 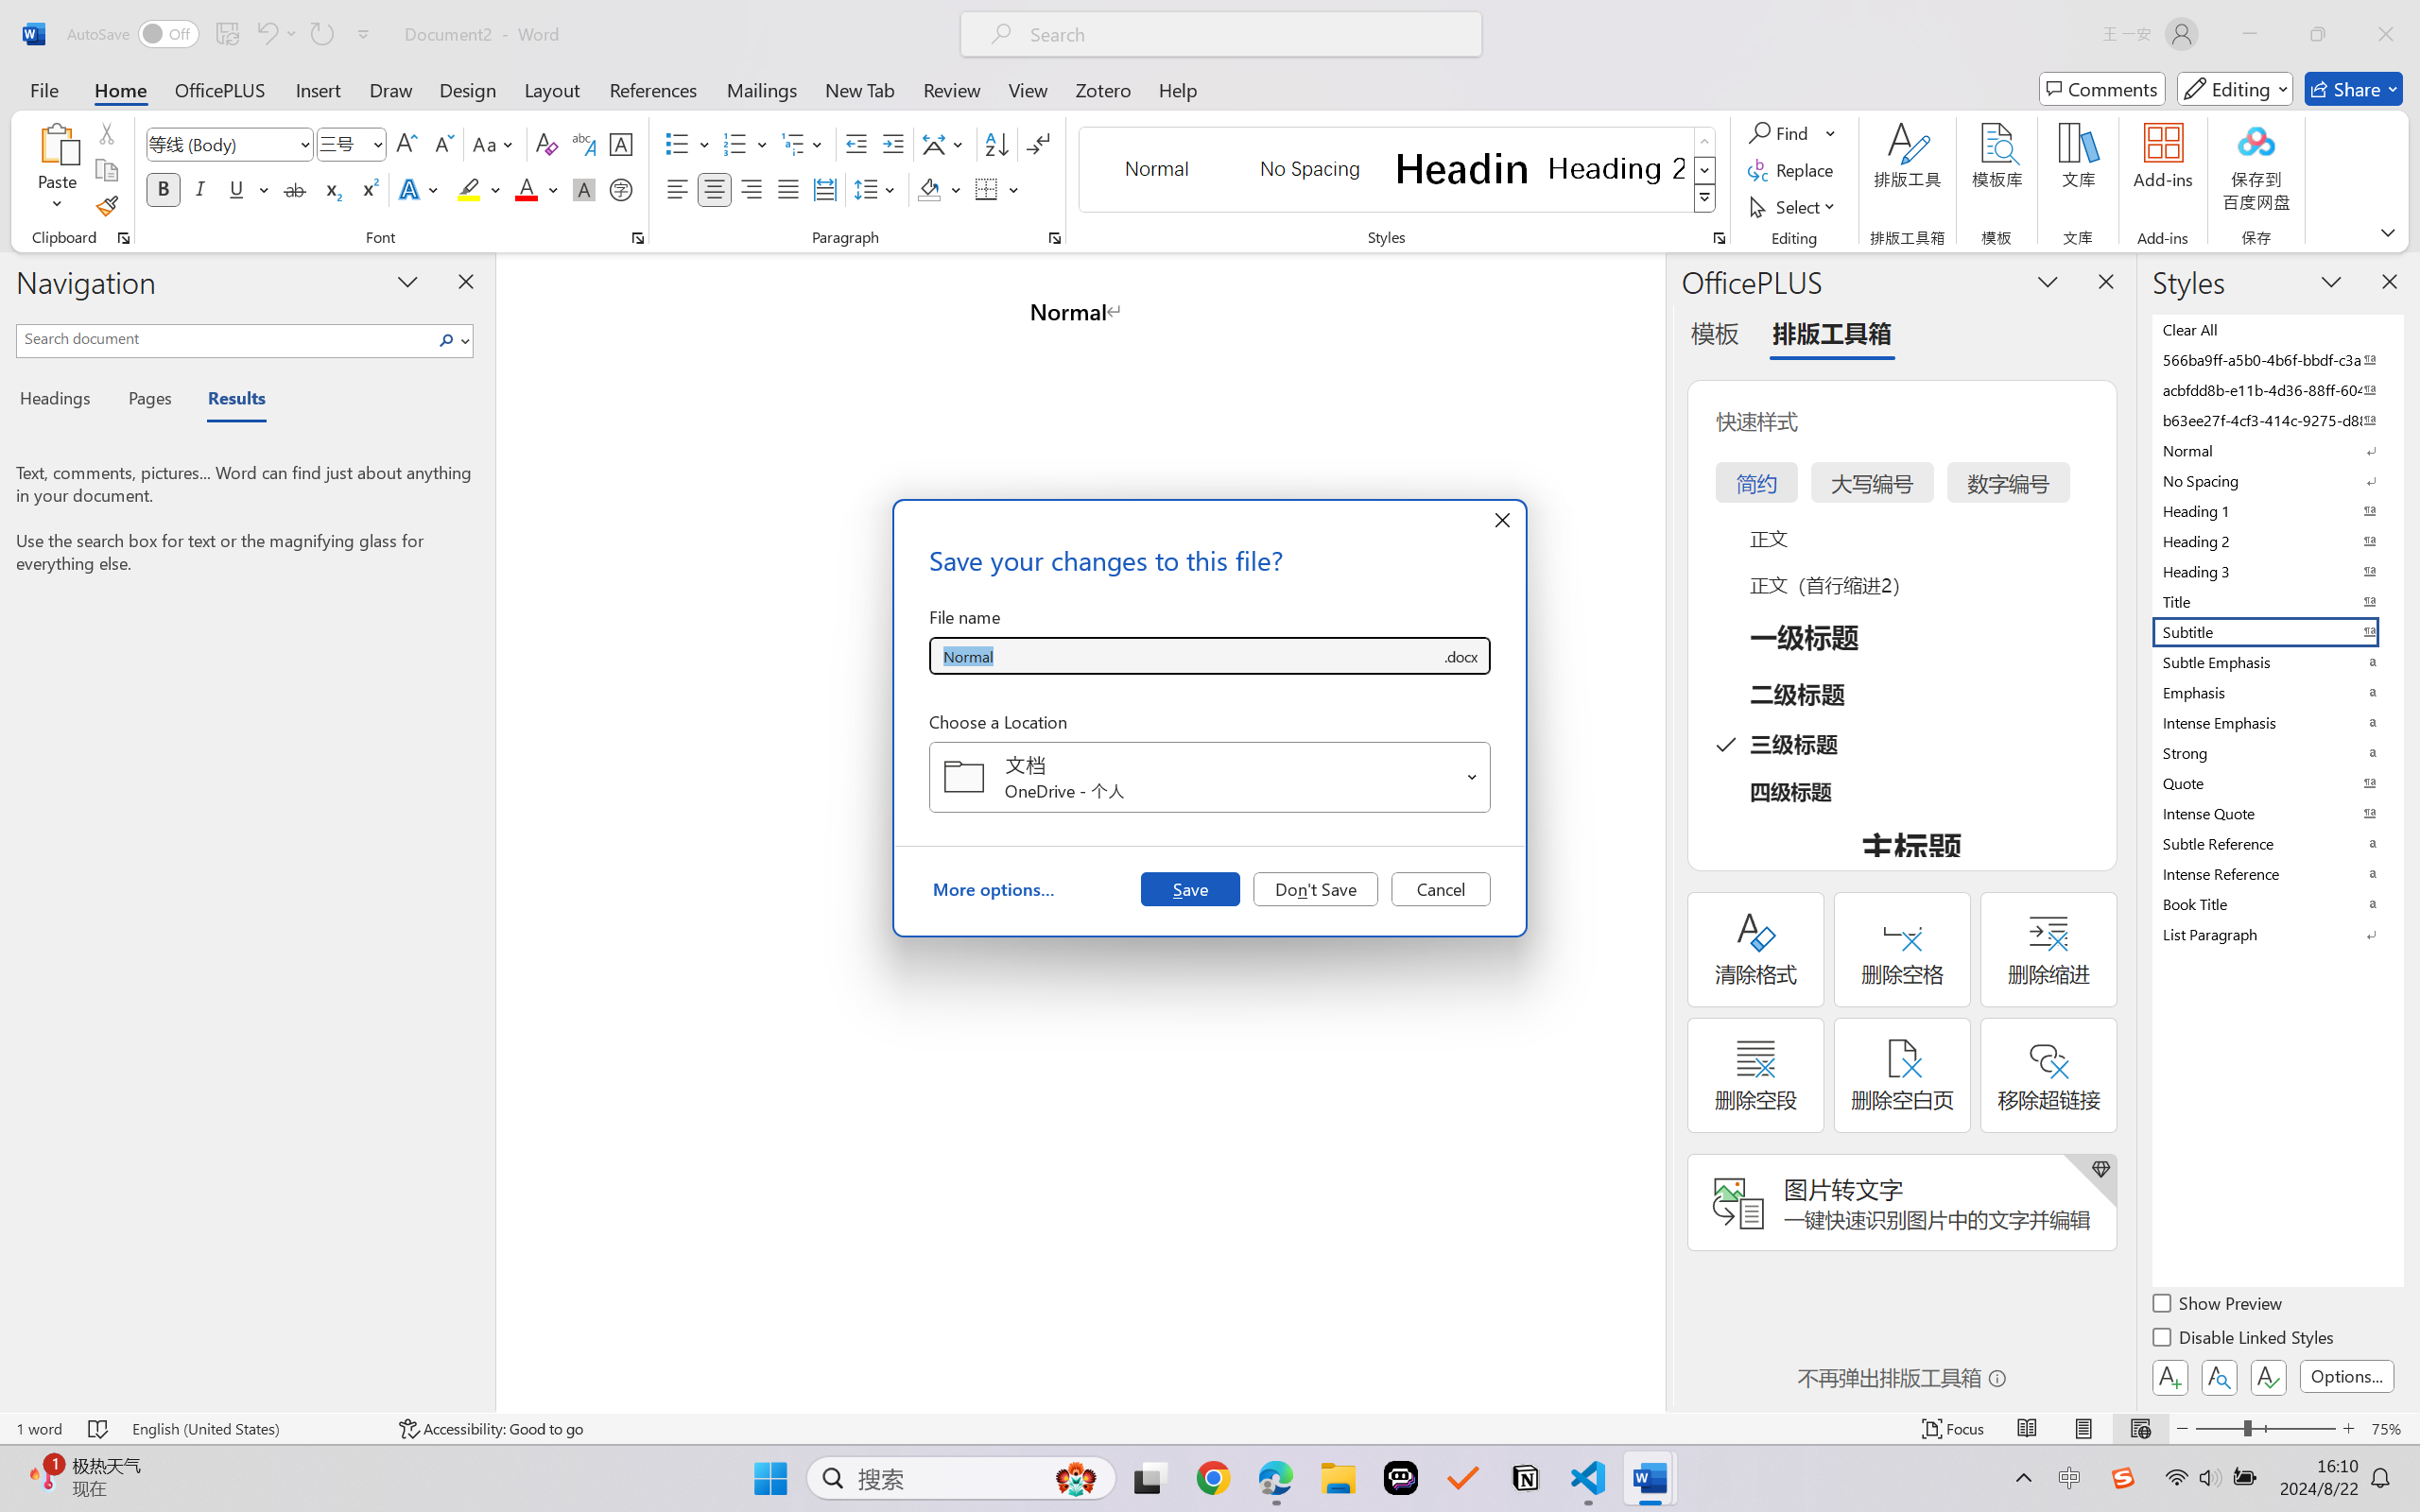 What do you see at coordinates (2102, 89) in the screenshot?
I see `Comments` at bounding box center [2102, 89].